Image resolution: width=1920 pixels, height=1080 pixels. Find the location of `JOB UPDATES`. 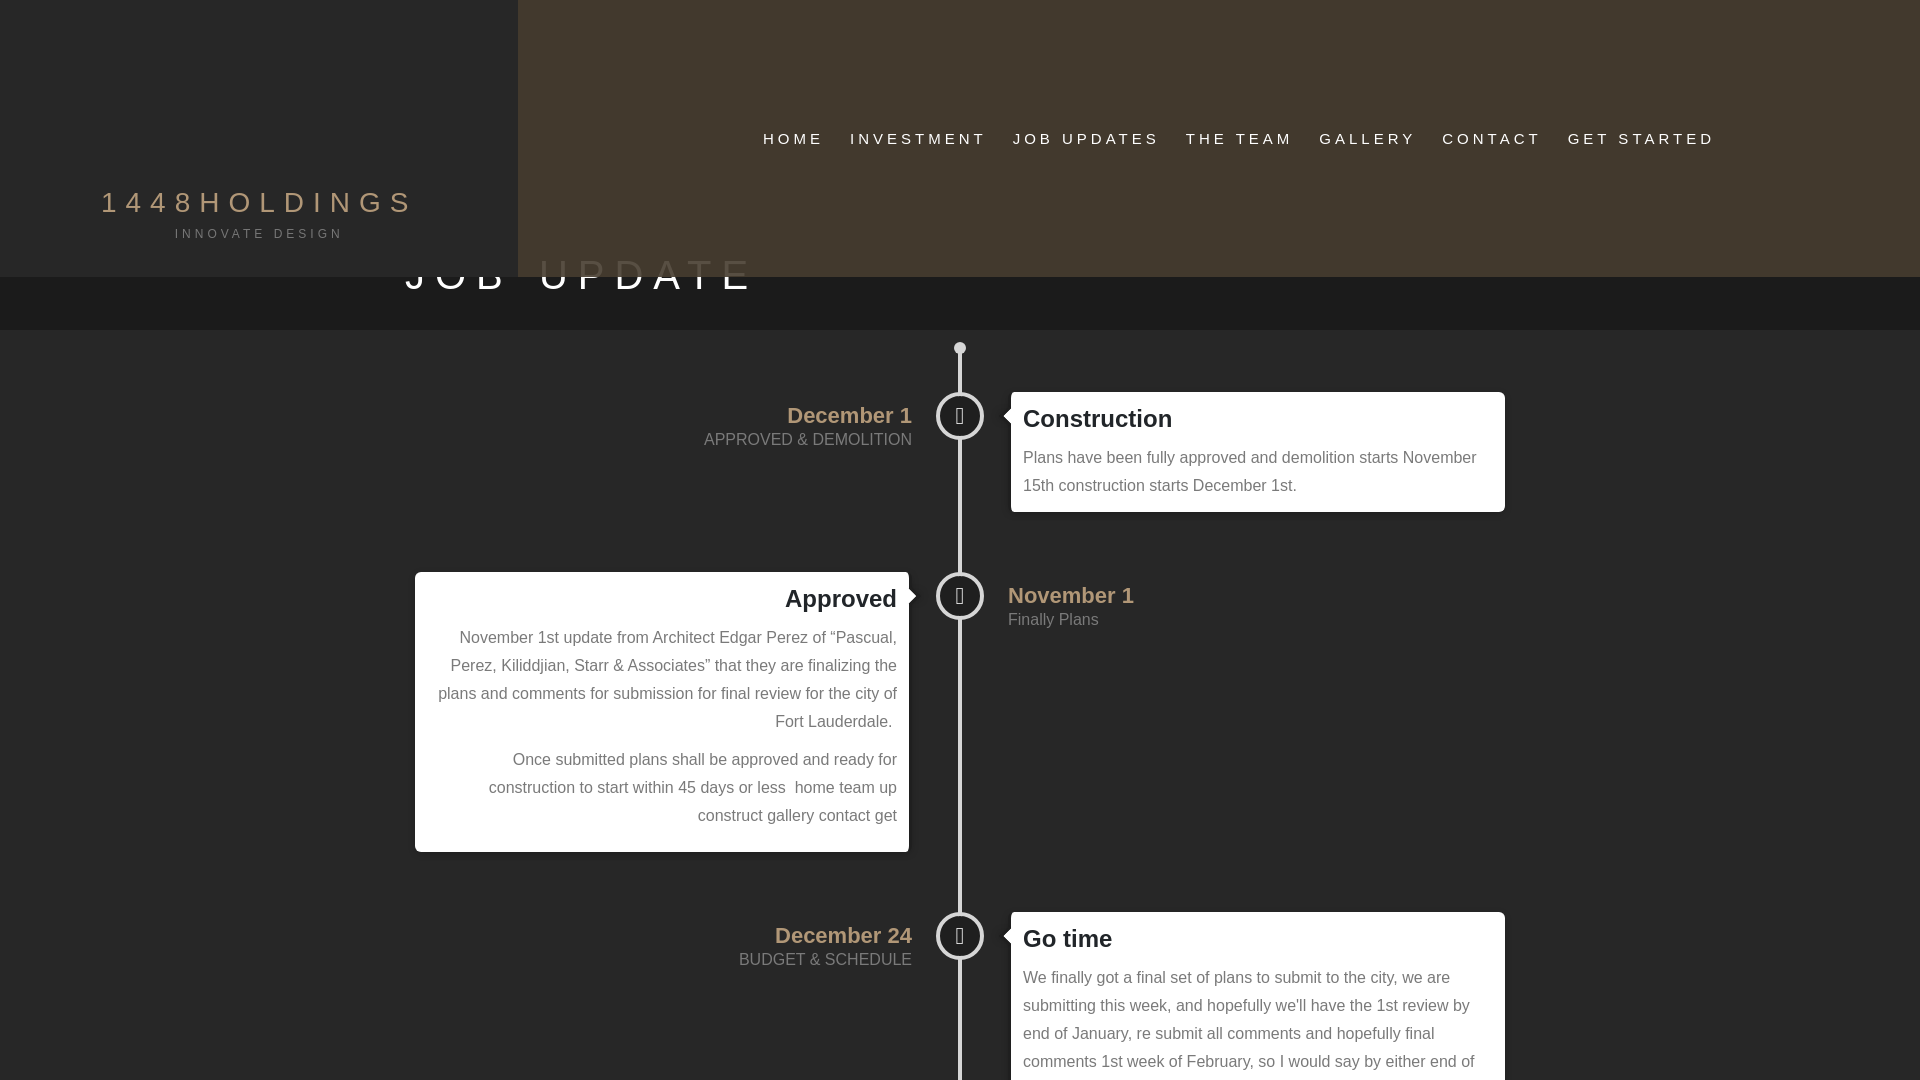

JOB UPDATES is located at coordinates (1492, 137).